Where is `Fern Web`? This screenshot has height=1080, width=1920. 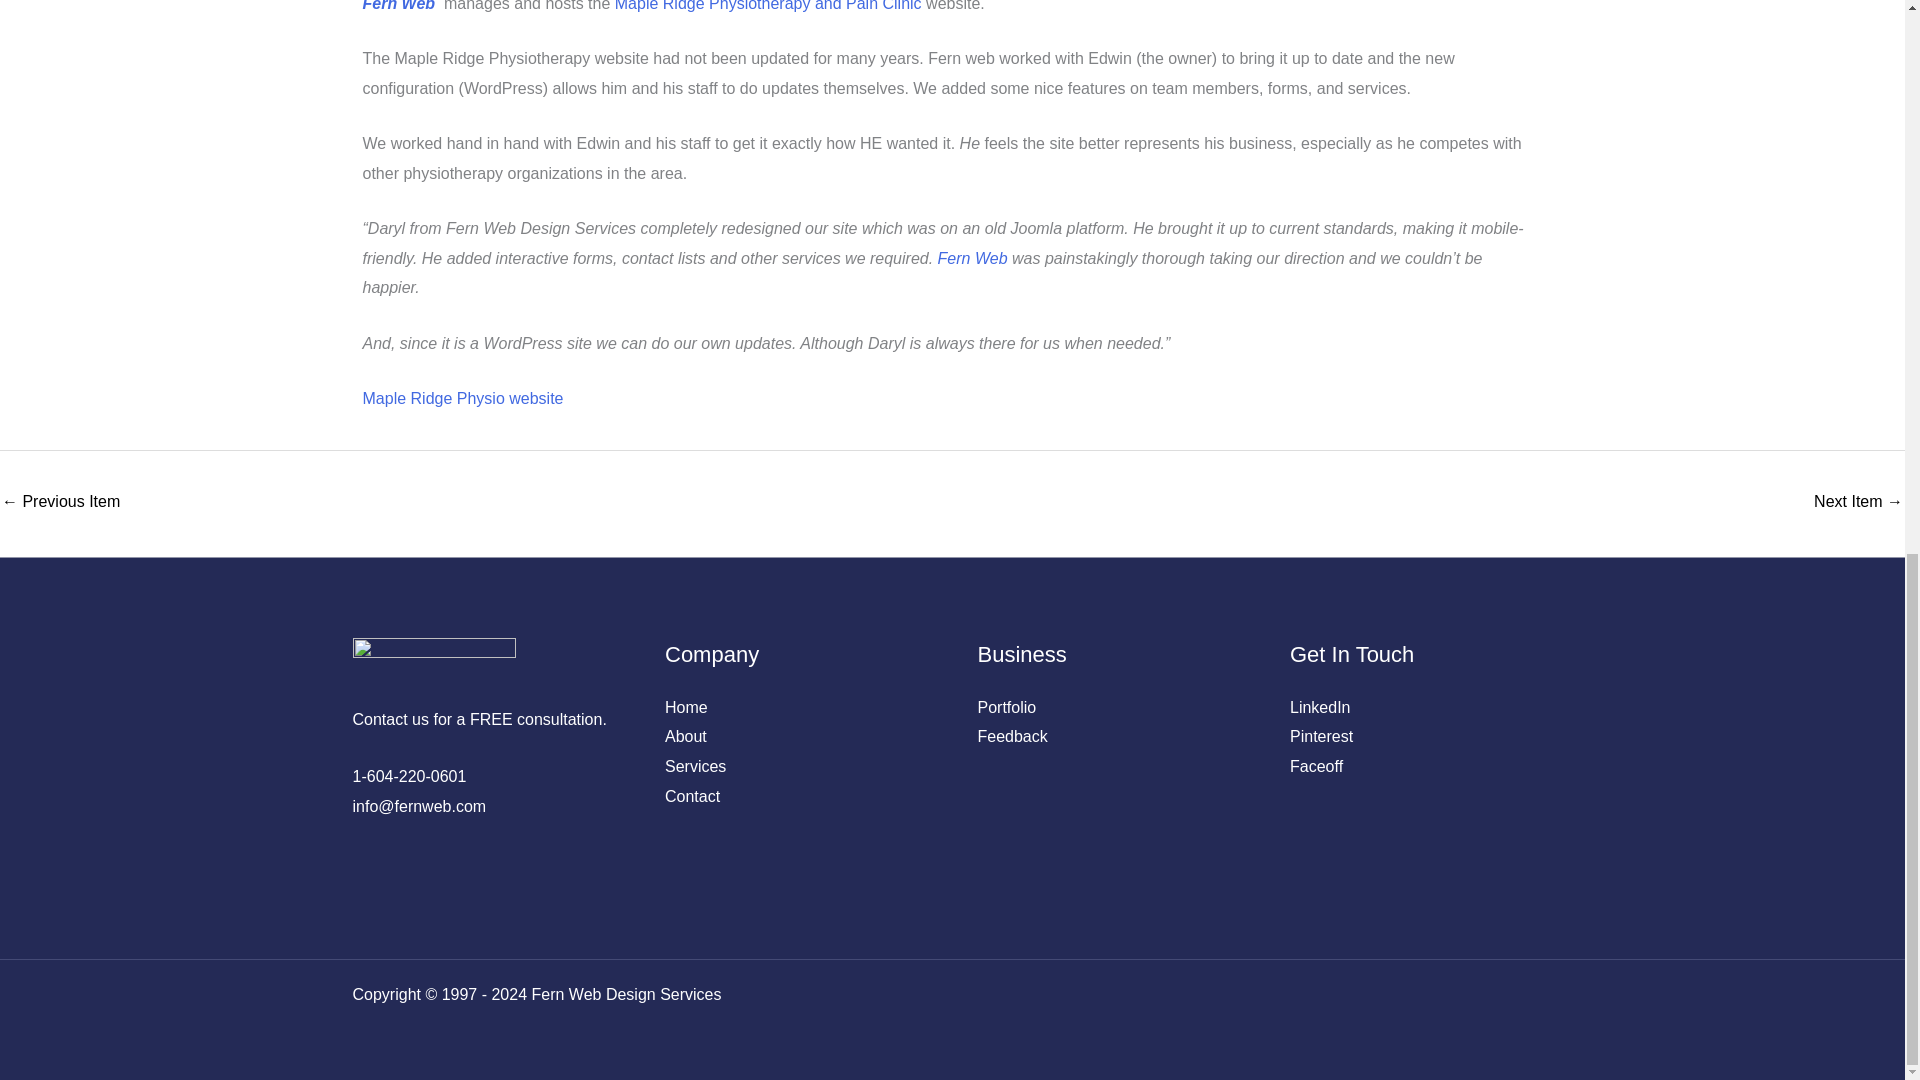 Fern Web is located at coordinates (400, 6).